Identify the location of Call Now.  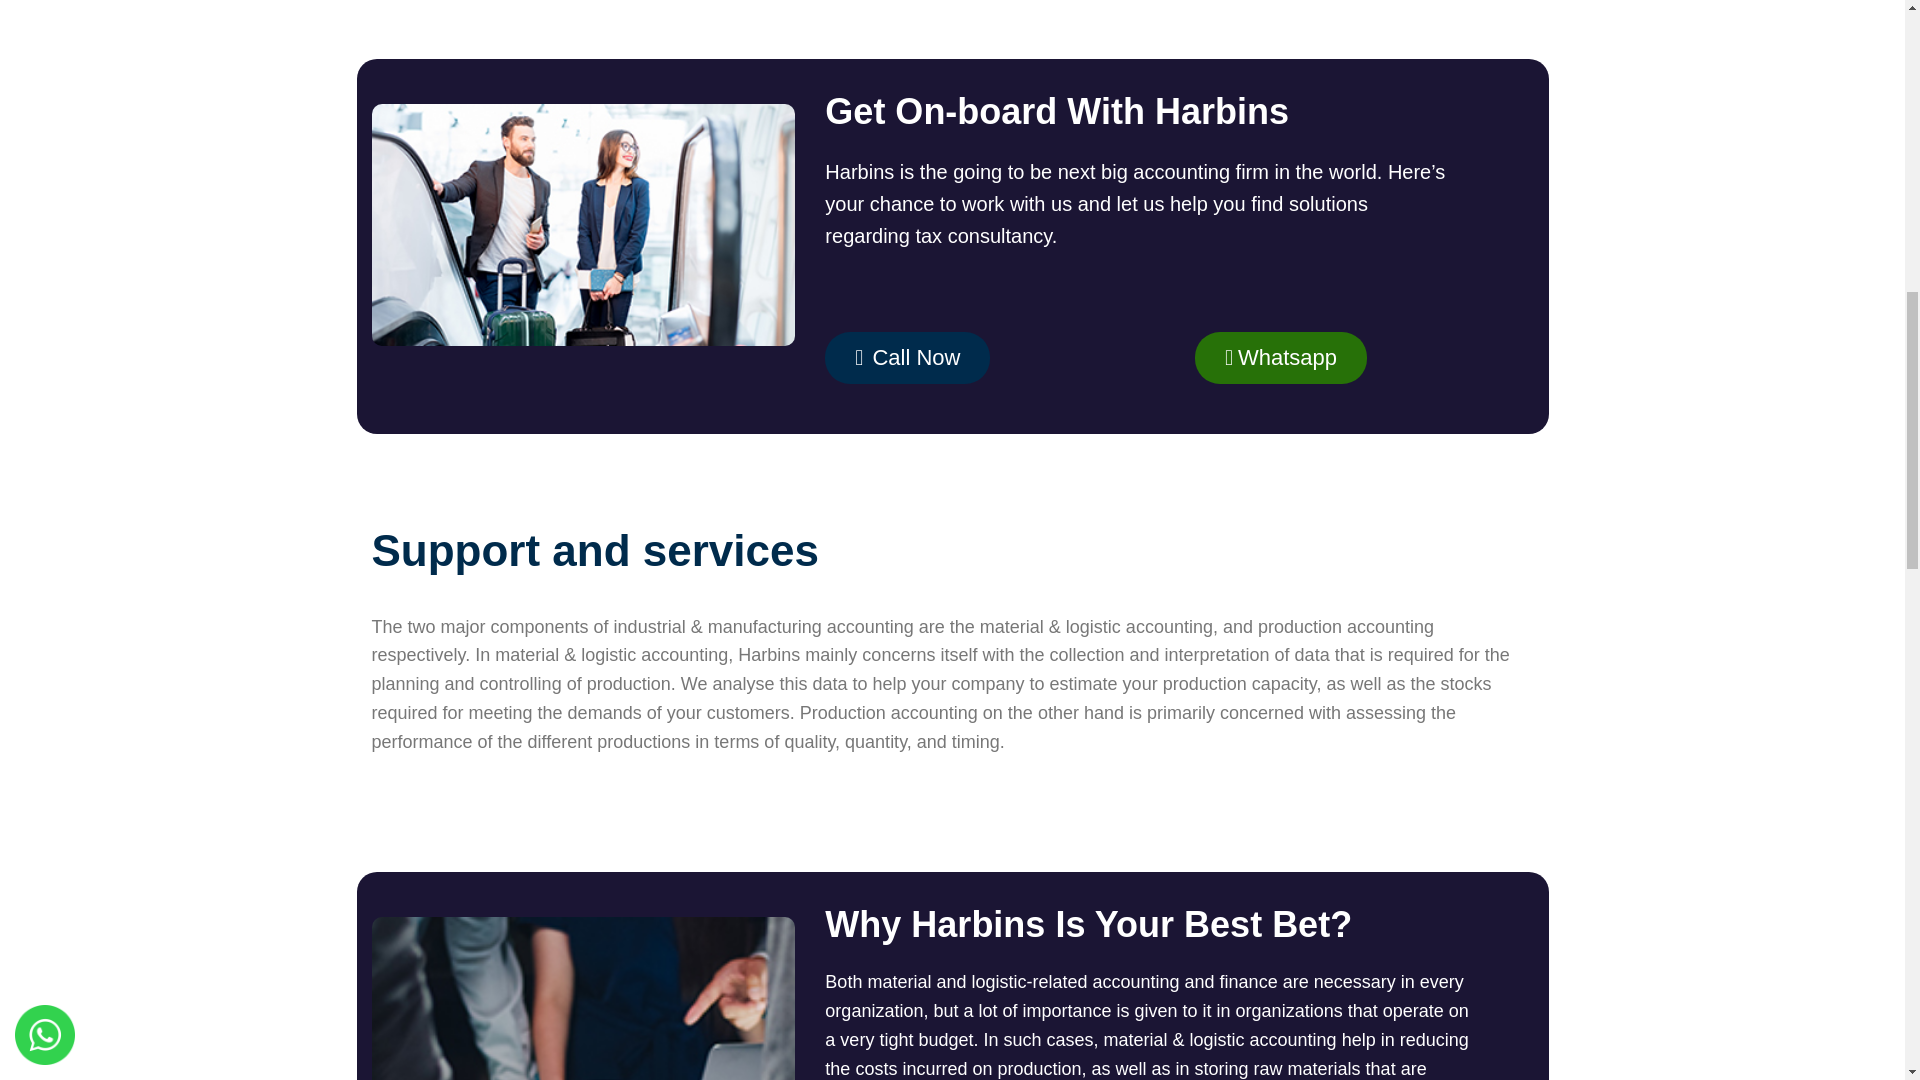
(908, 358).